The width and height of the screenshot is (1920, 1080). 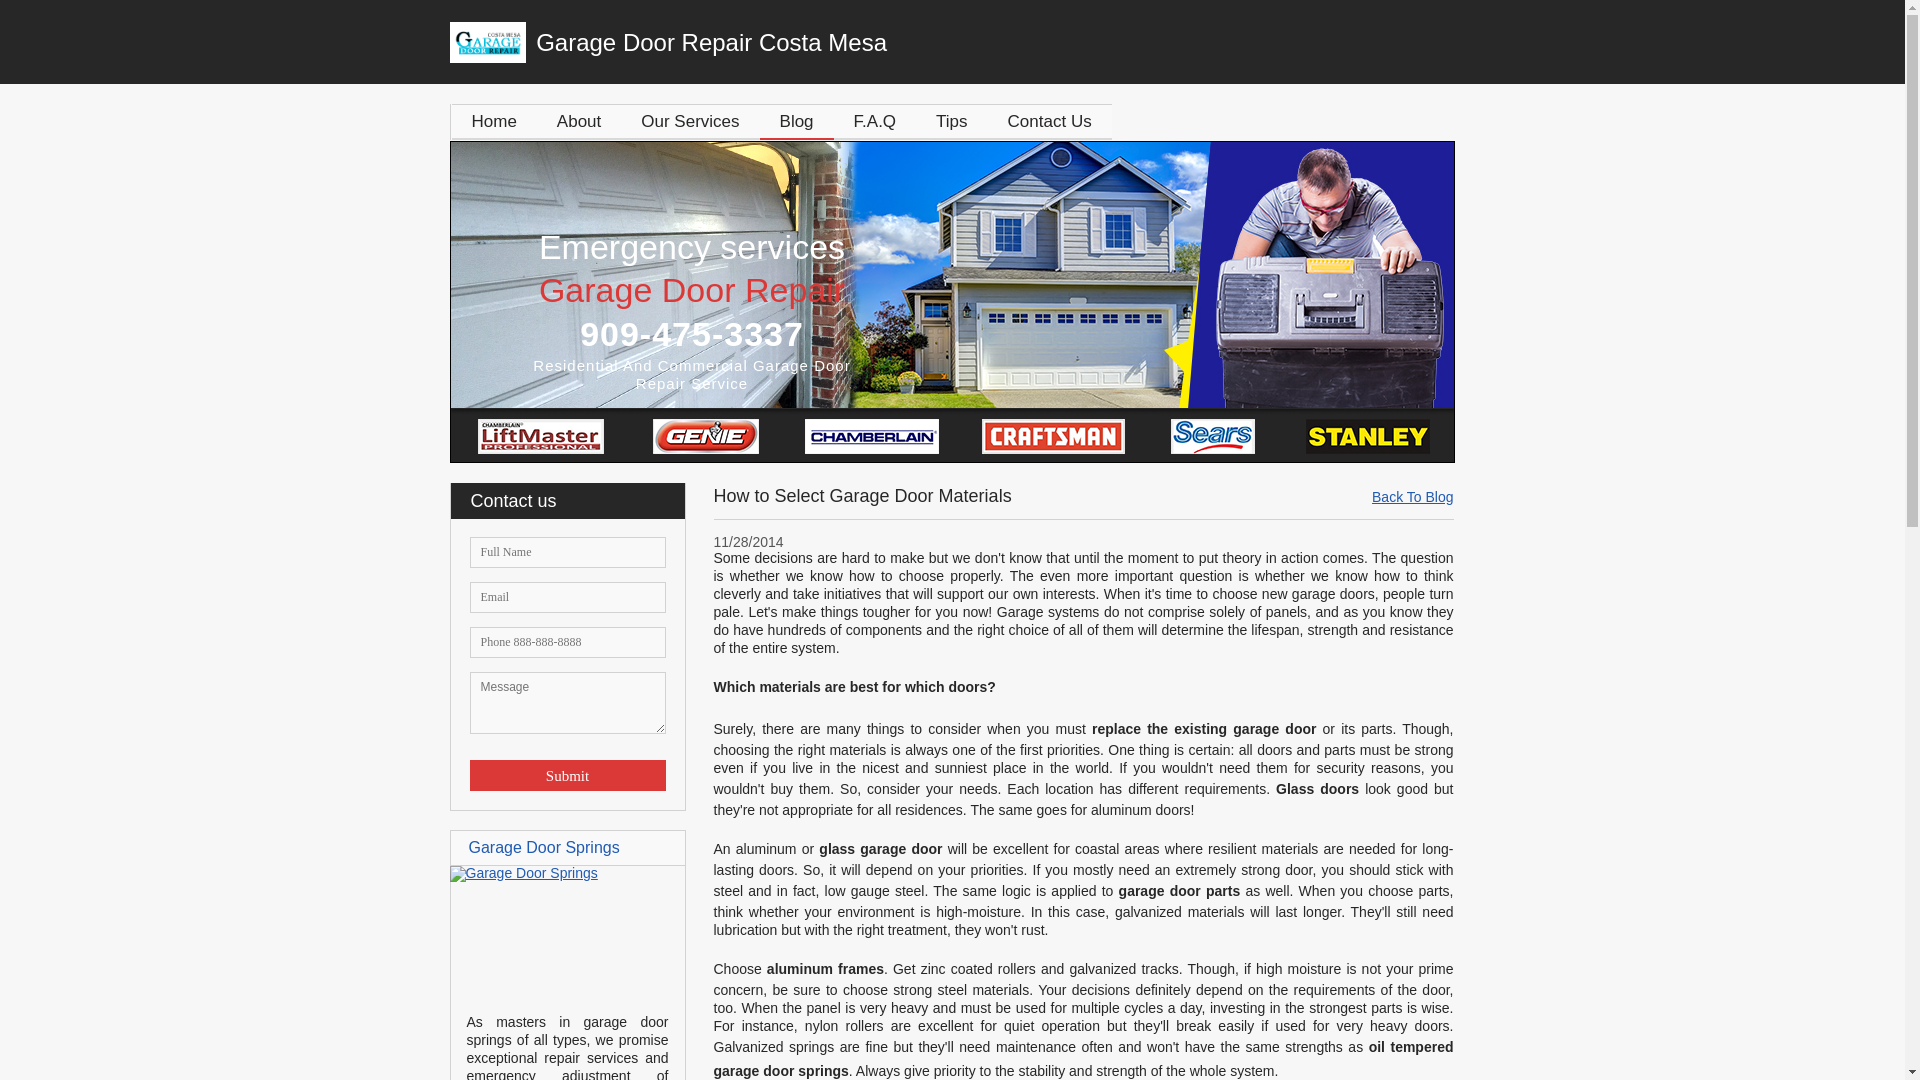 What do you see at coordinates (568, 775) in the screenshot?
I see `Submit` at bounding box center [568, 775].